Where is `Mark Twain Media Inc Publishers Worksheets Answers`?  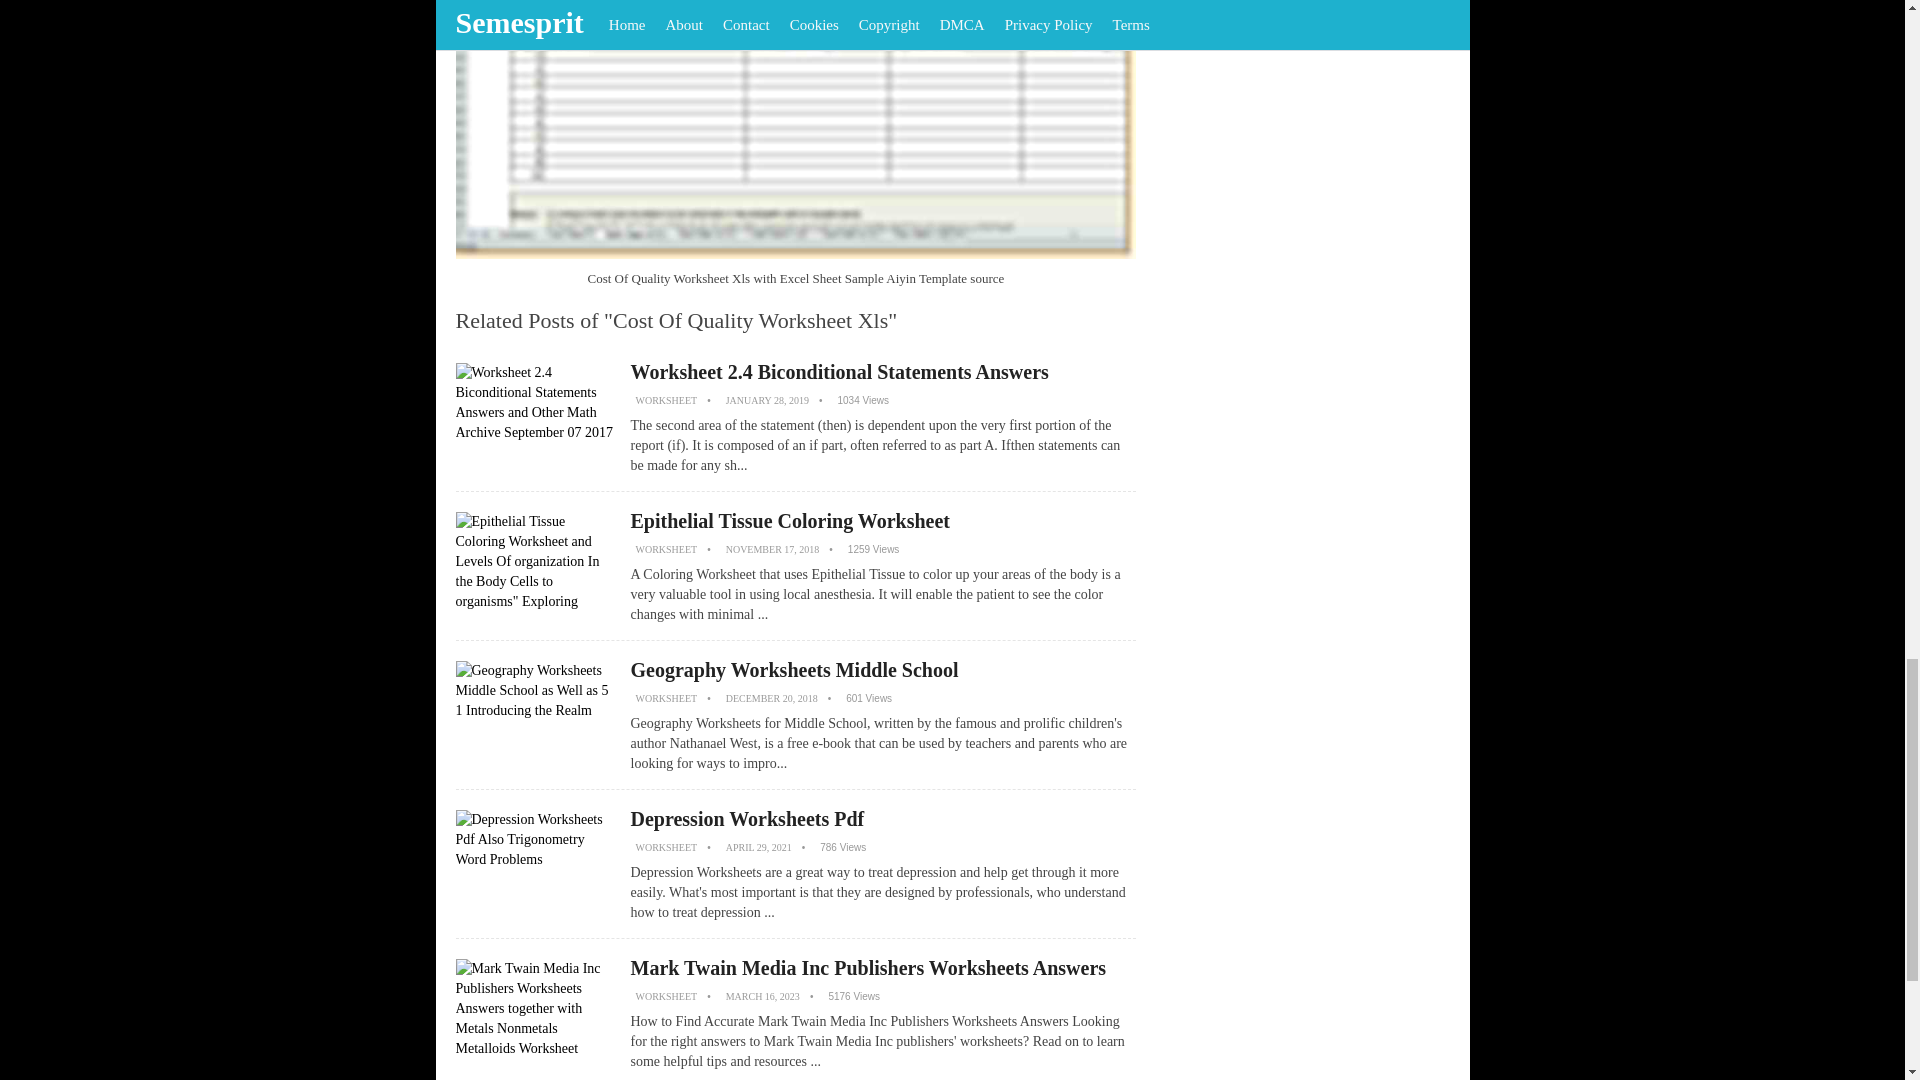
Mark Twain Media Inc Publishers Worksheets Answers is located at coordinates (867, 967).